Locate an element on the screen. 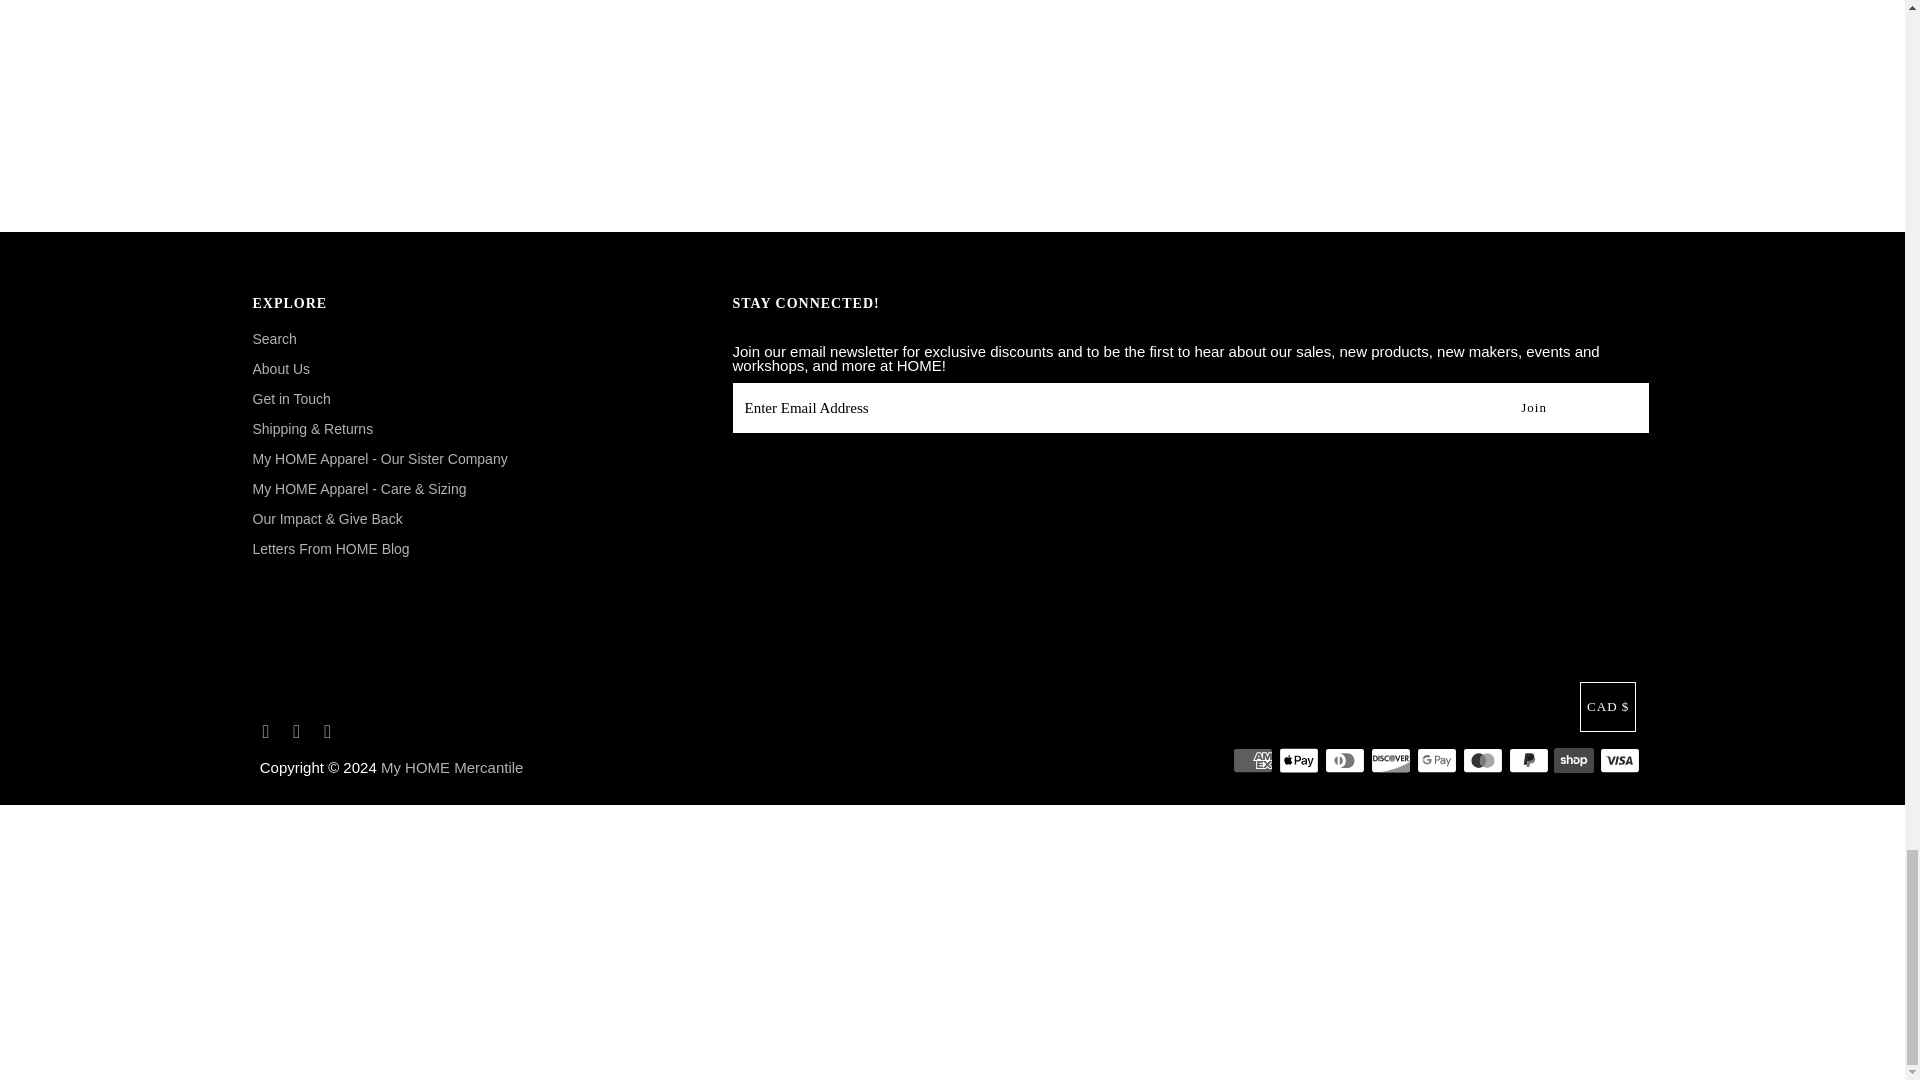 This screenshot has height=1080, width=1920. Mastercard is located at coordinates (1483, 760).